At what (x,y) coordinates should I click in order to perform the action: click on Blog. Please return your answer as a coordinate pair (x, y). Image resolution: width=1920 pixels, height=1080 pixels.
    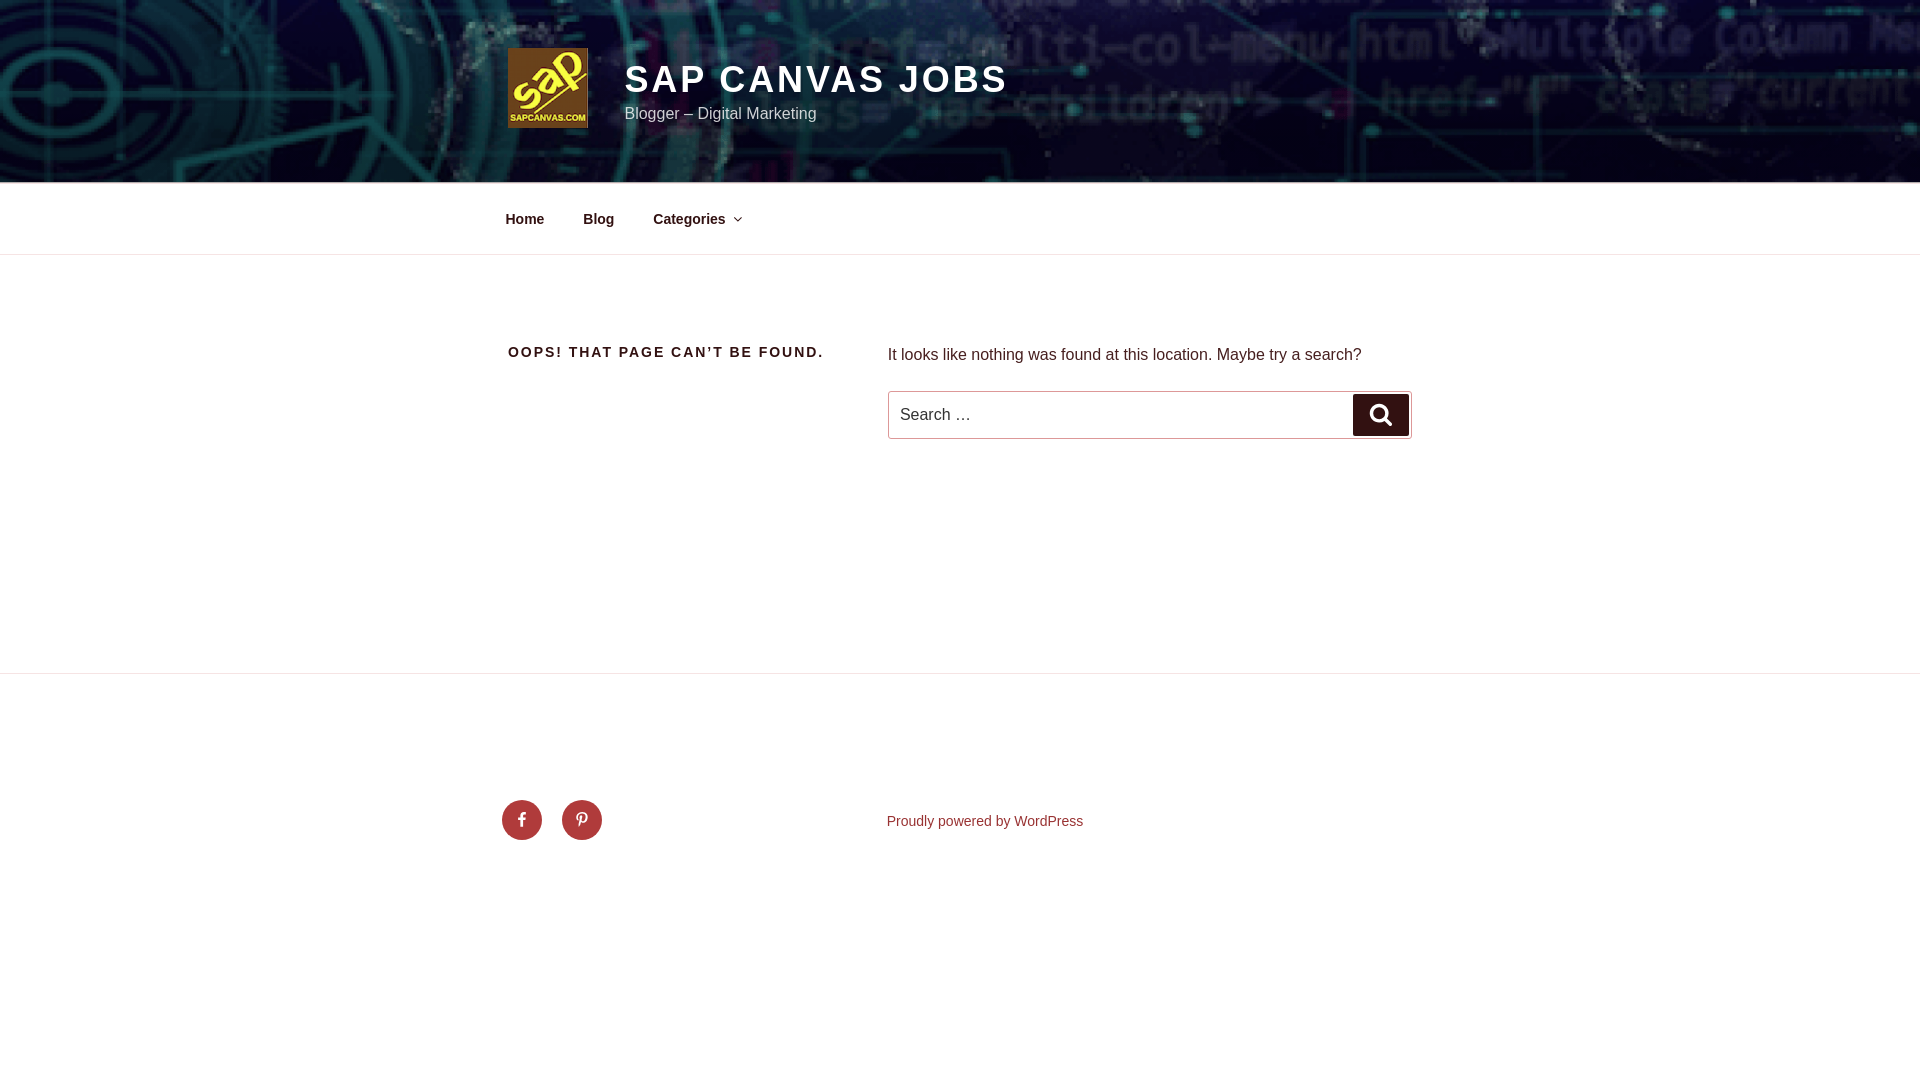
    Looking at the image, I should click on (598, 218).